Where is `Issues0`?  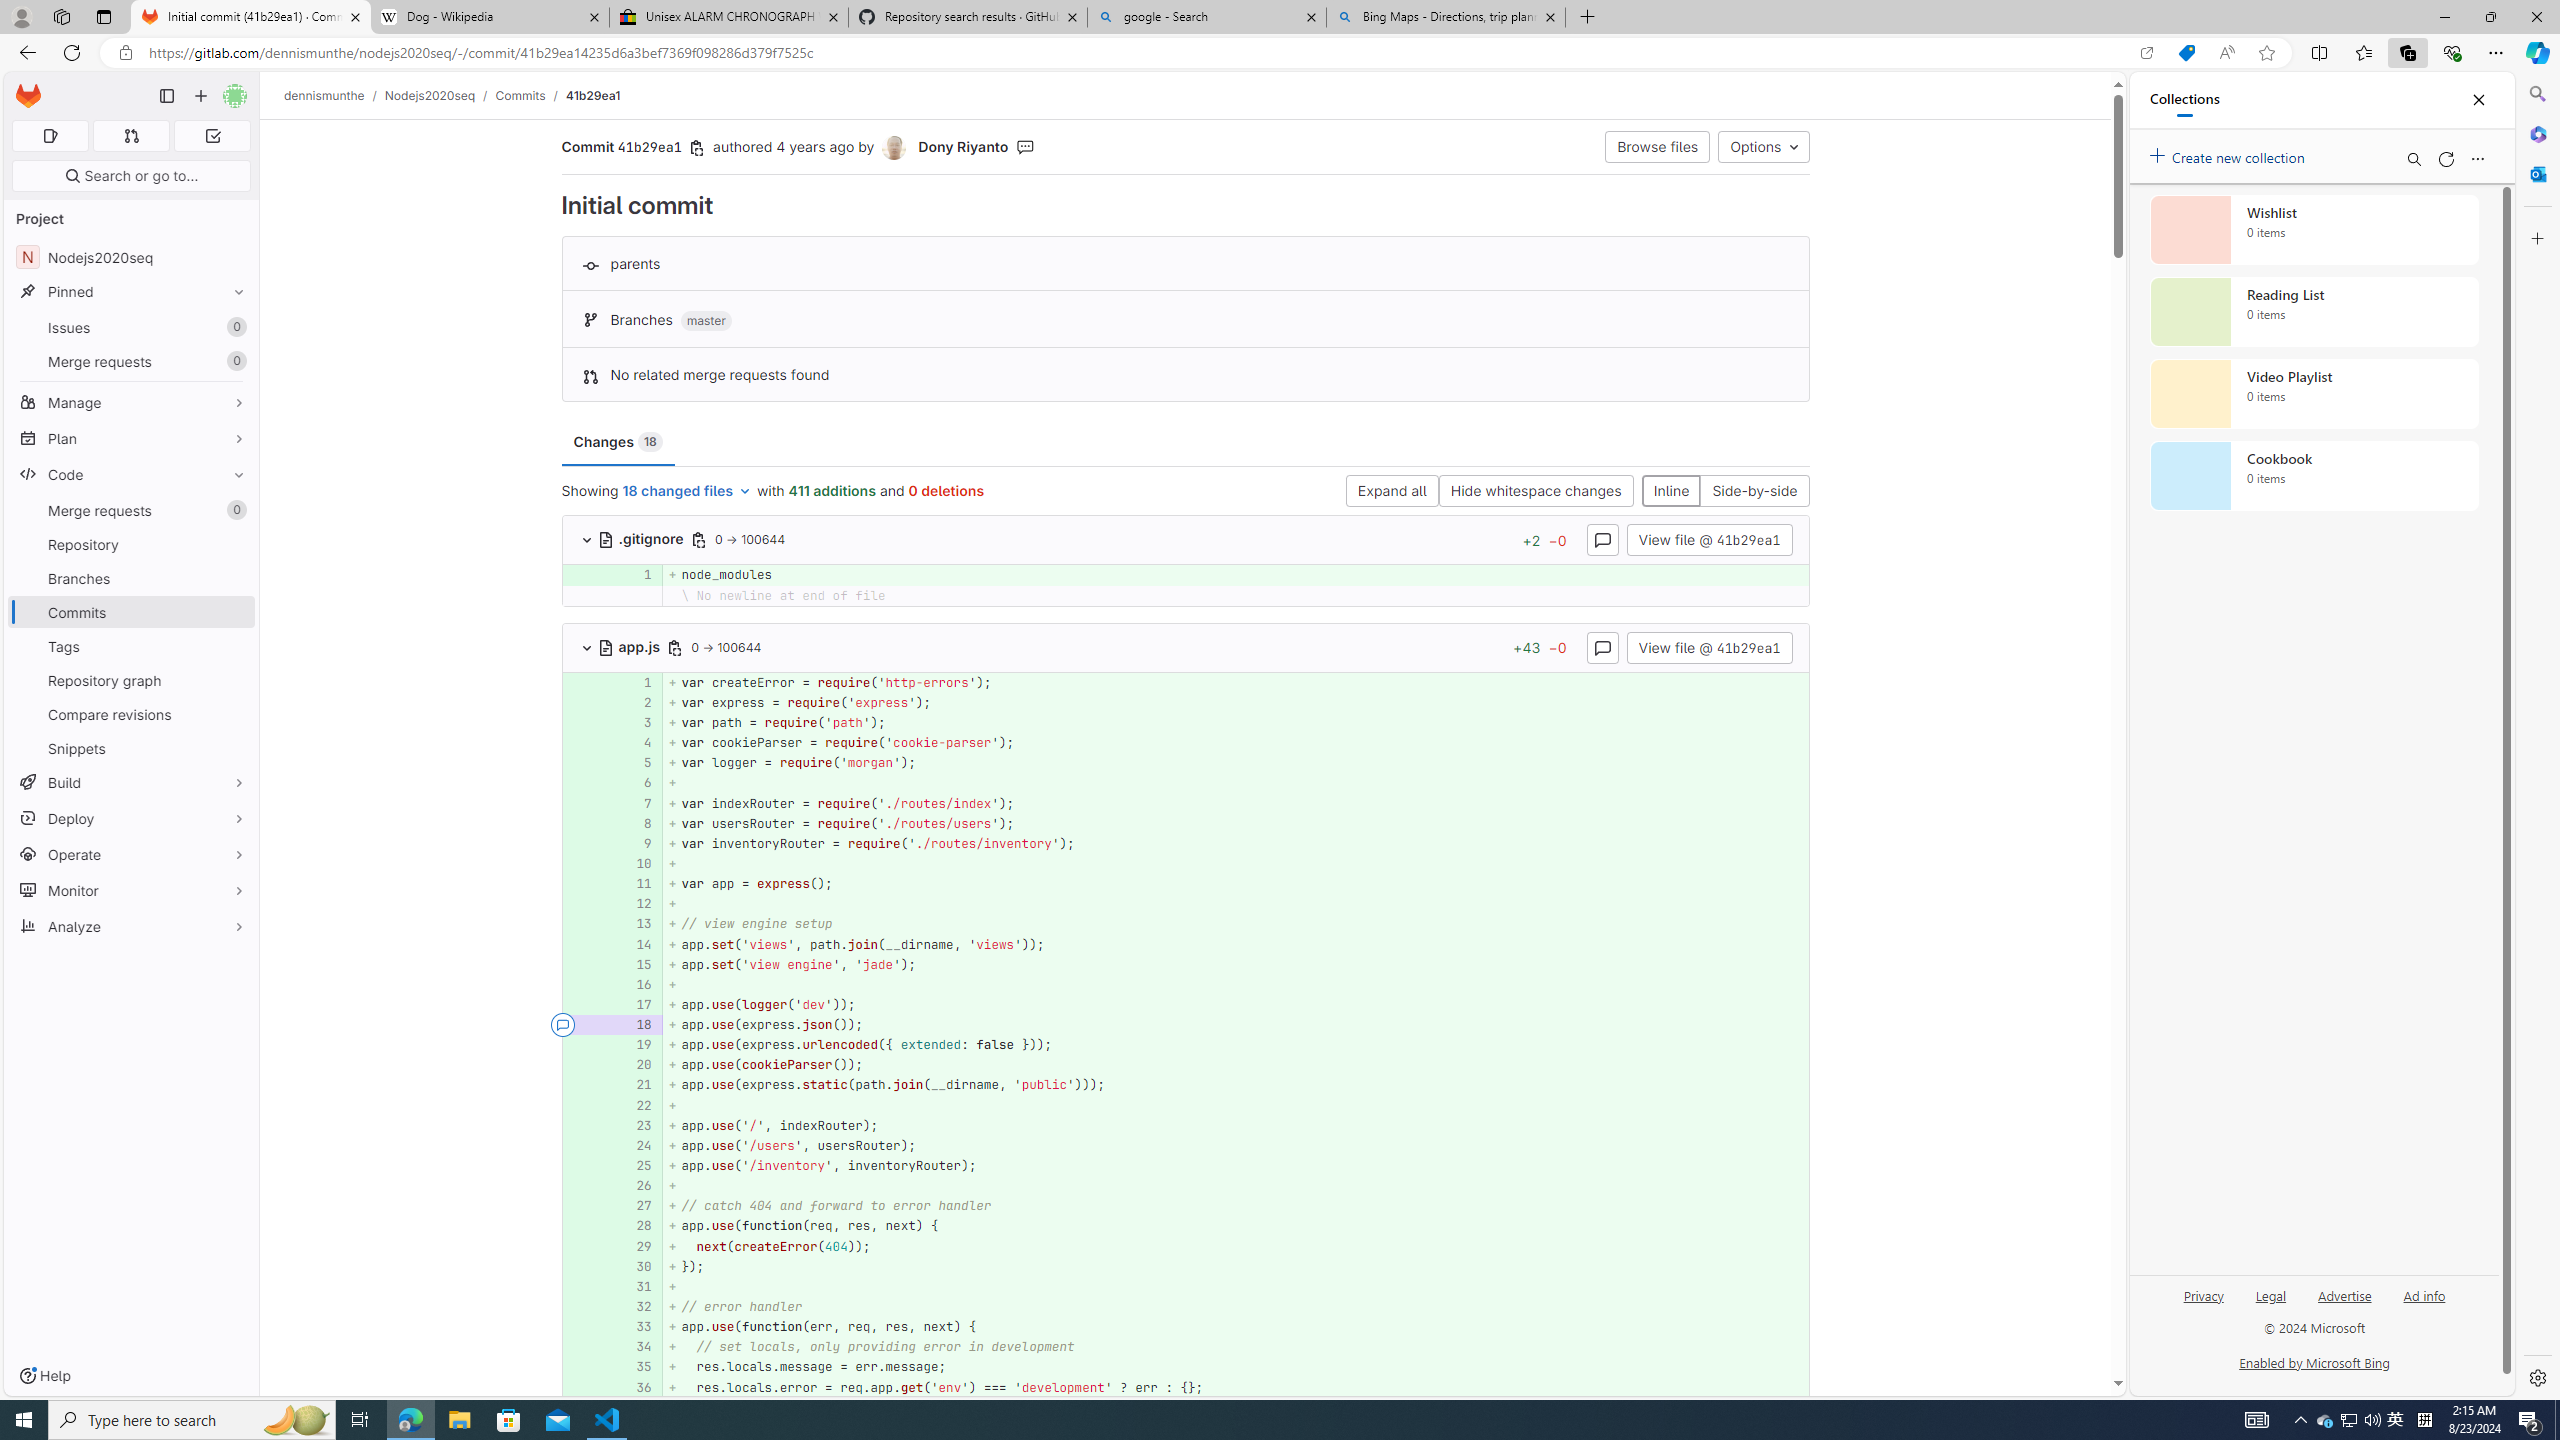
Issues0 is located at coordinates (132, 328).